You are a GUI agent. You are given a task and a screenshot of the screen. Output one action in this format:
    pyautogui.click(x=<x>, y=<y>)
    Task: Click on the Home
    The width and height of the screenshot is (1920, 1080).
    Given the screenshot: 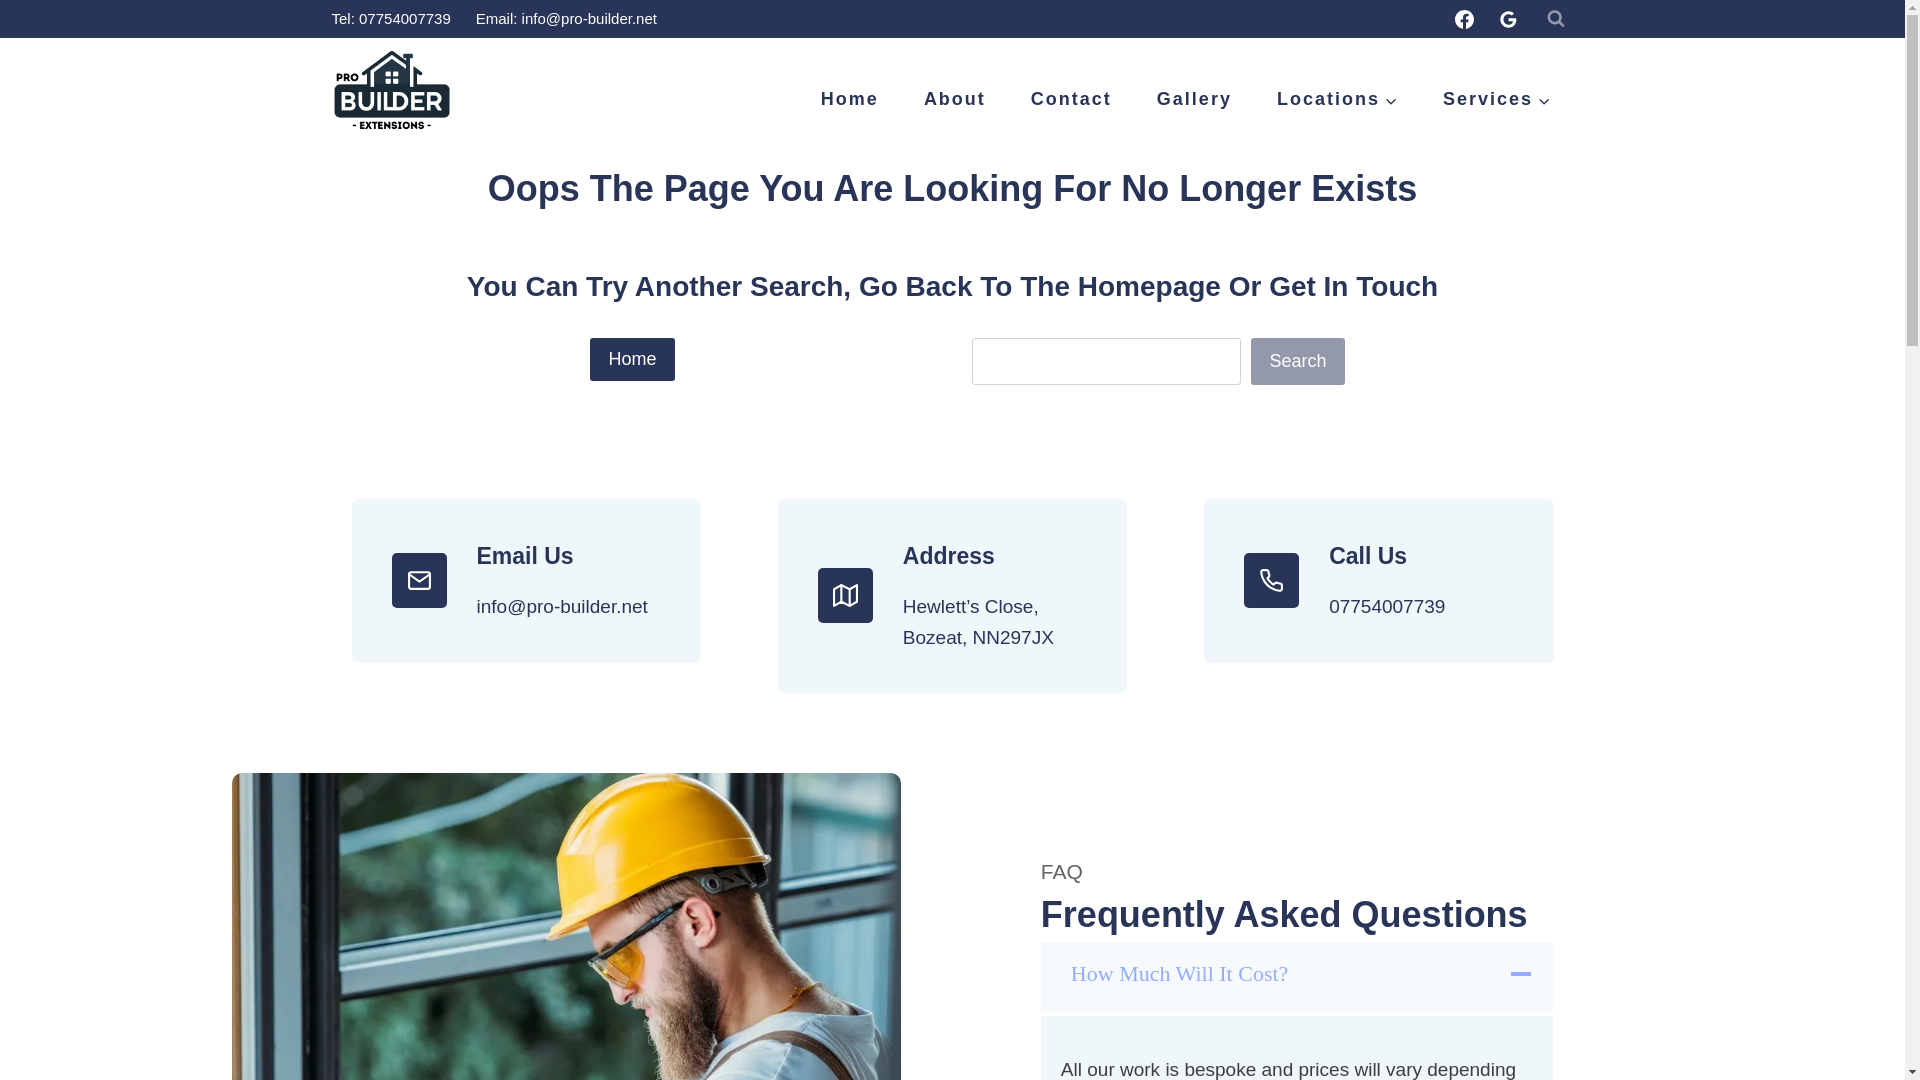 What is the action you would take?
    pyautogui.click(x=849, y=100)
    